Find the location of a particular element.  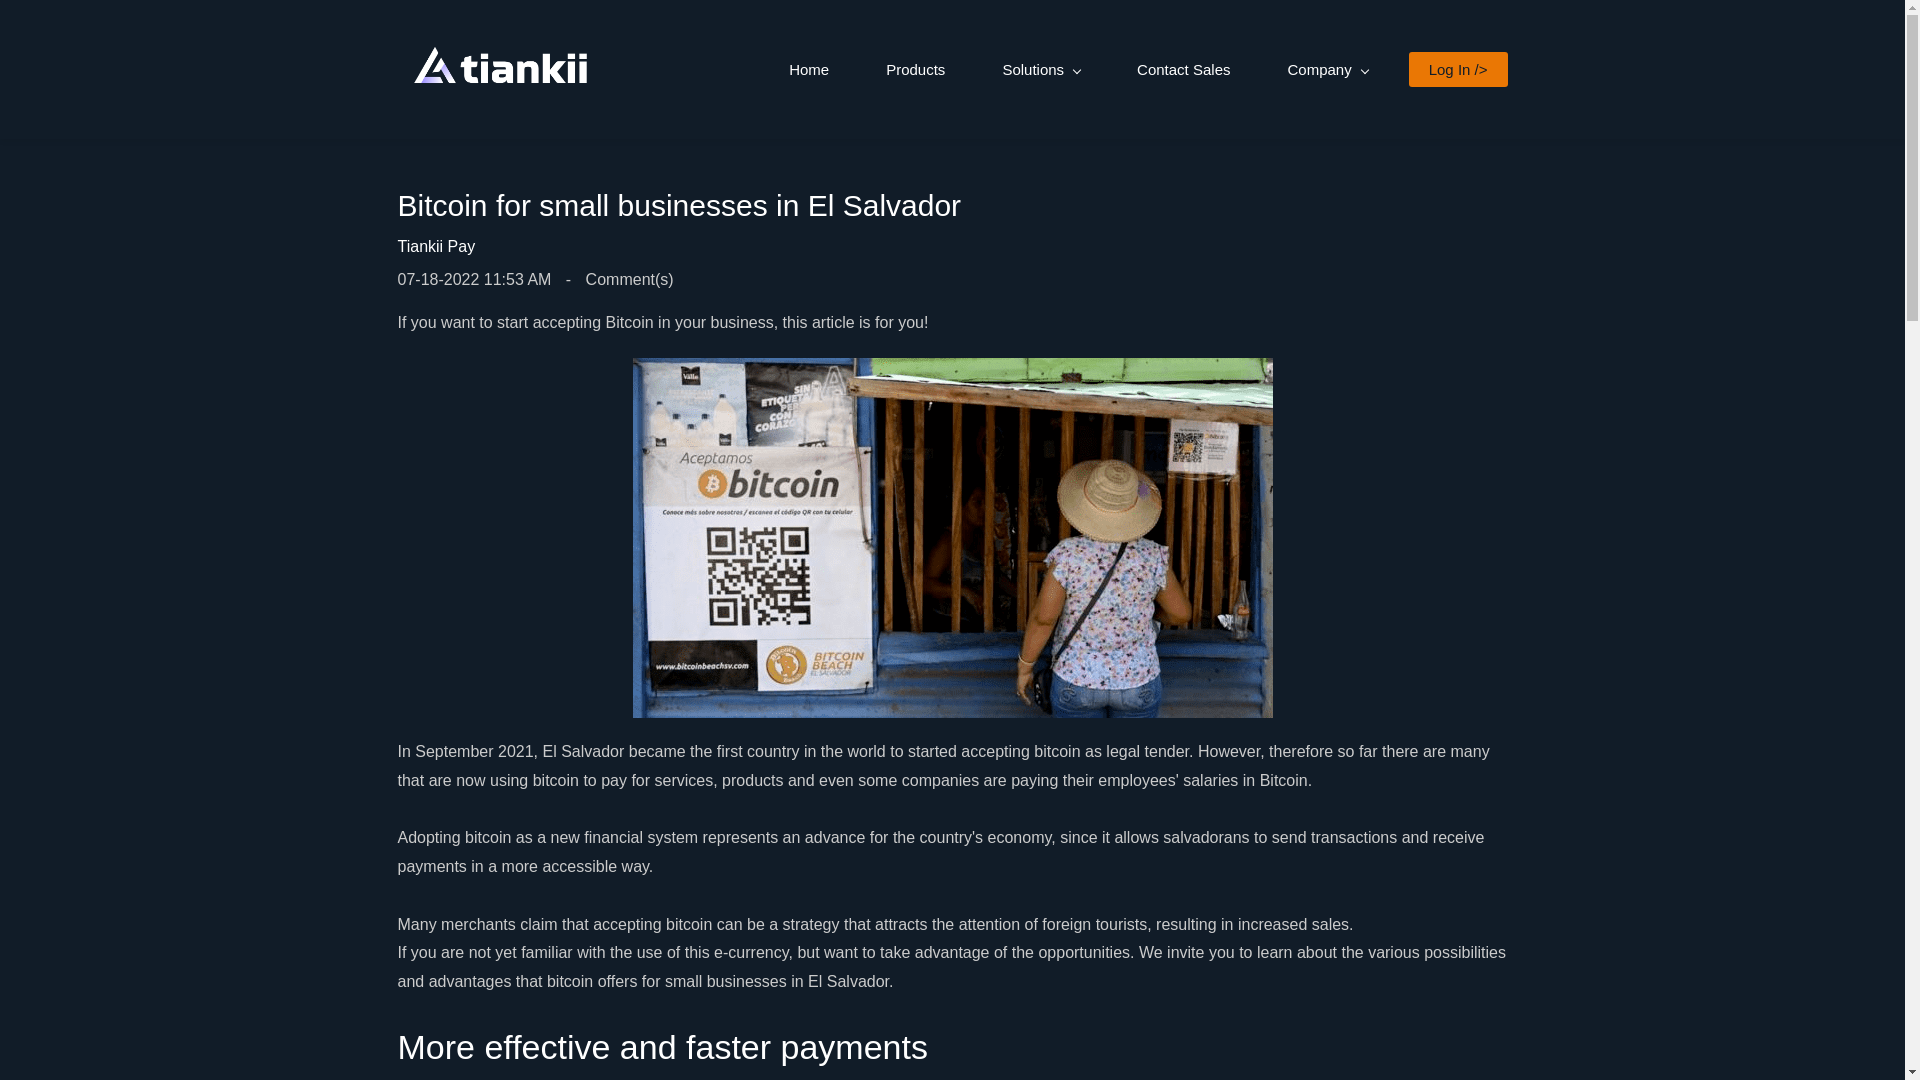

Logo is located at coordinates (500, 69).